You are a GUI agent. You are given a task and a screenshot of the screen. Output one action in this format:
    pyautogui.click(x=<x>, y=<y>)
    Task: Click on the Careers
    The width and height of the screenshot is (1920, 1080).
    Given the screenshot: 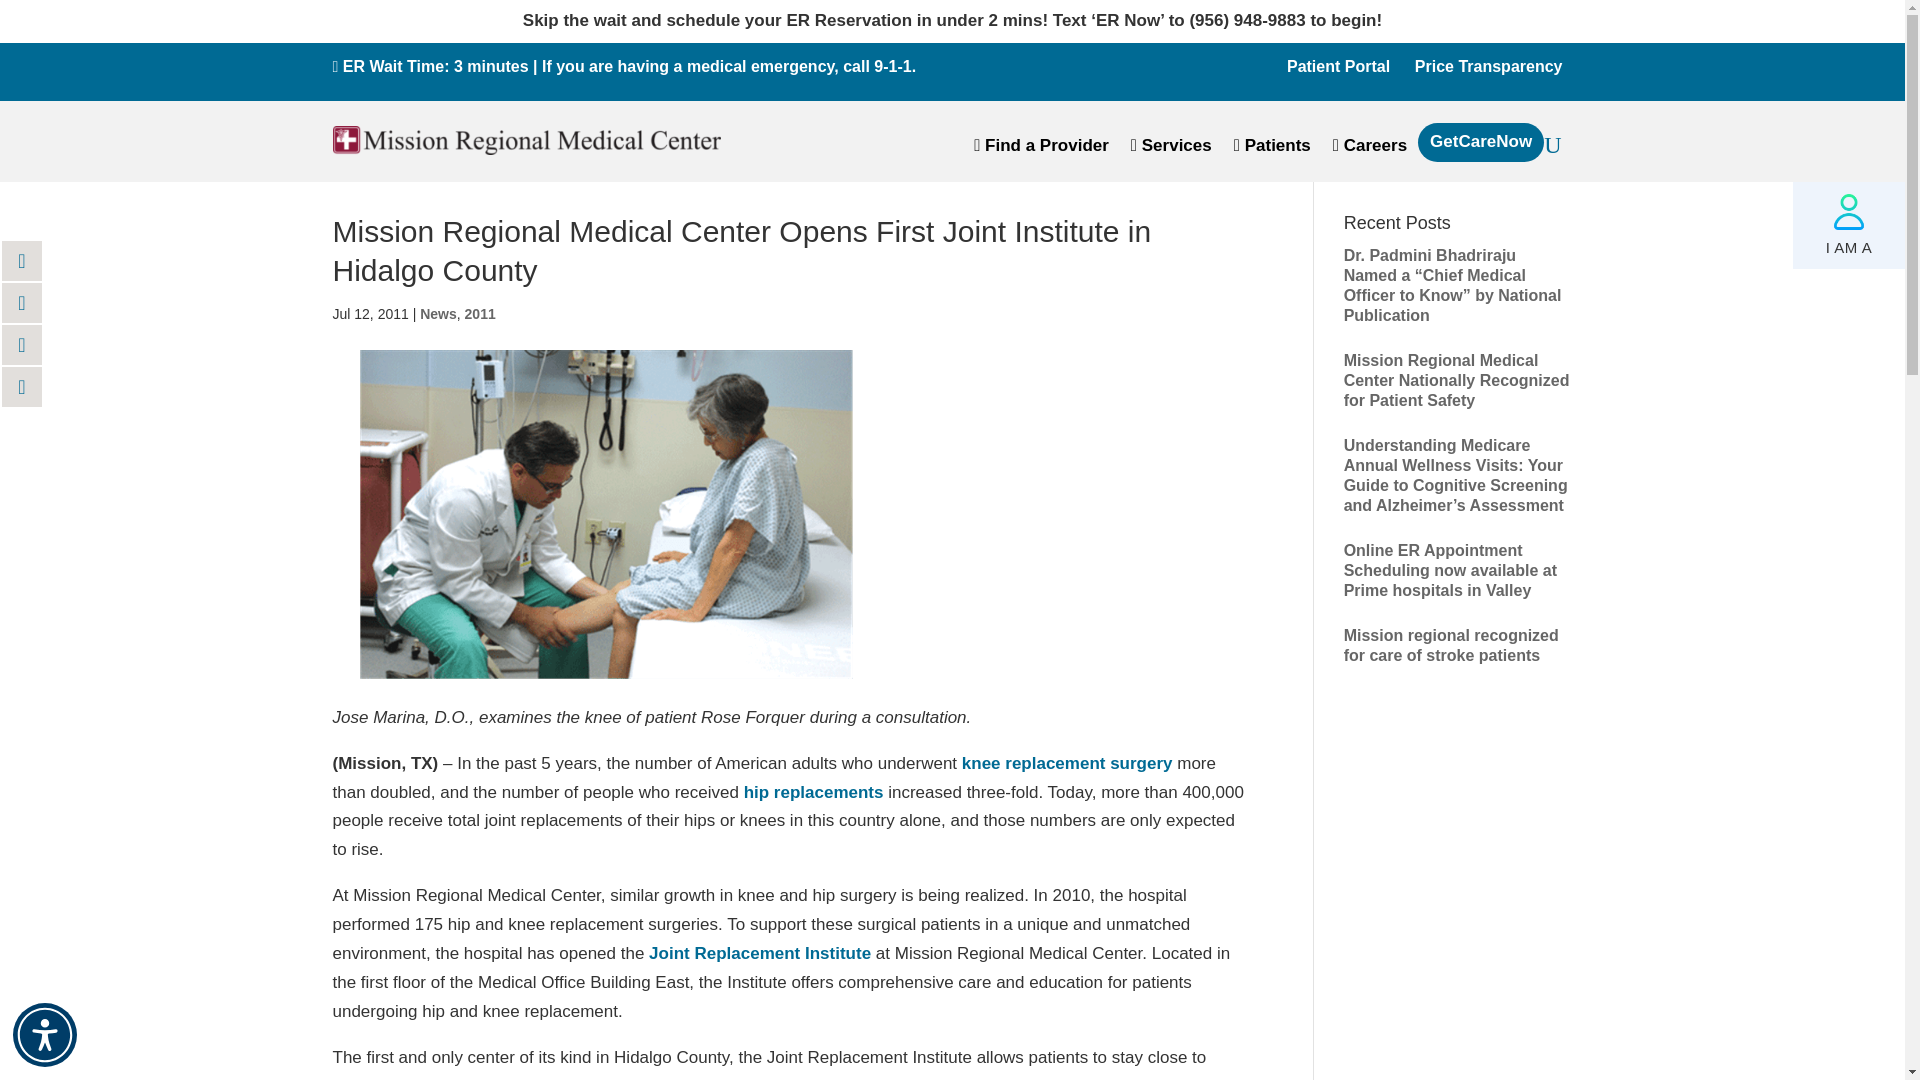 What is the action you would take?
    pyautogui.click(x=1370, y=150)
    